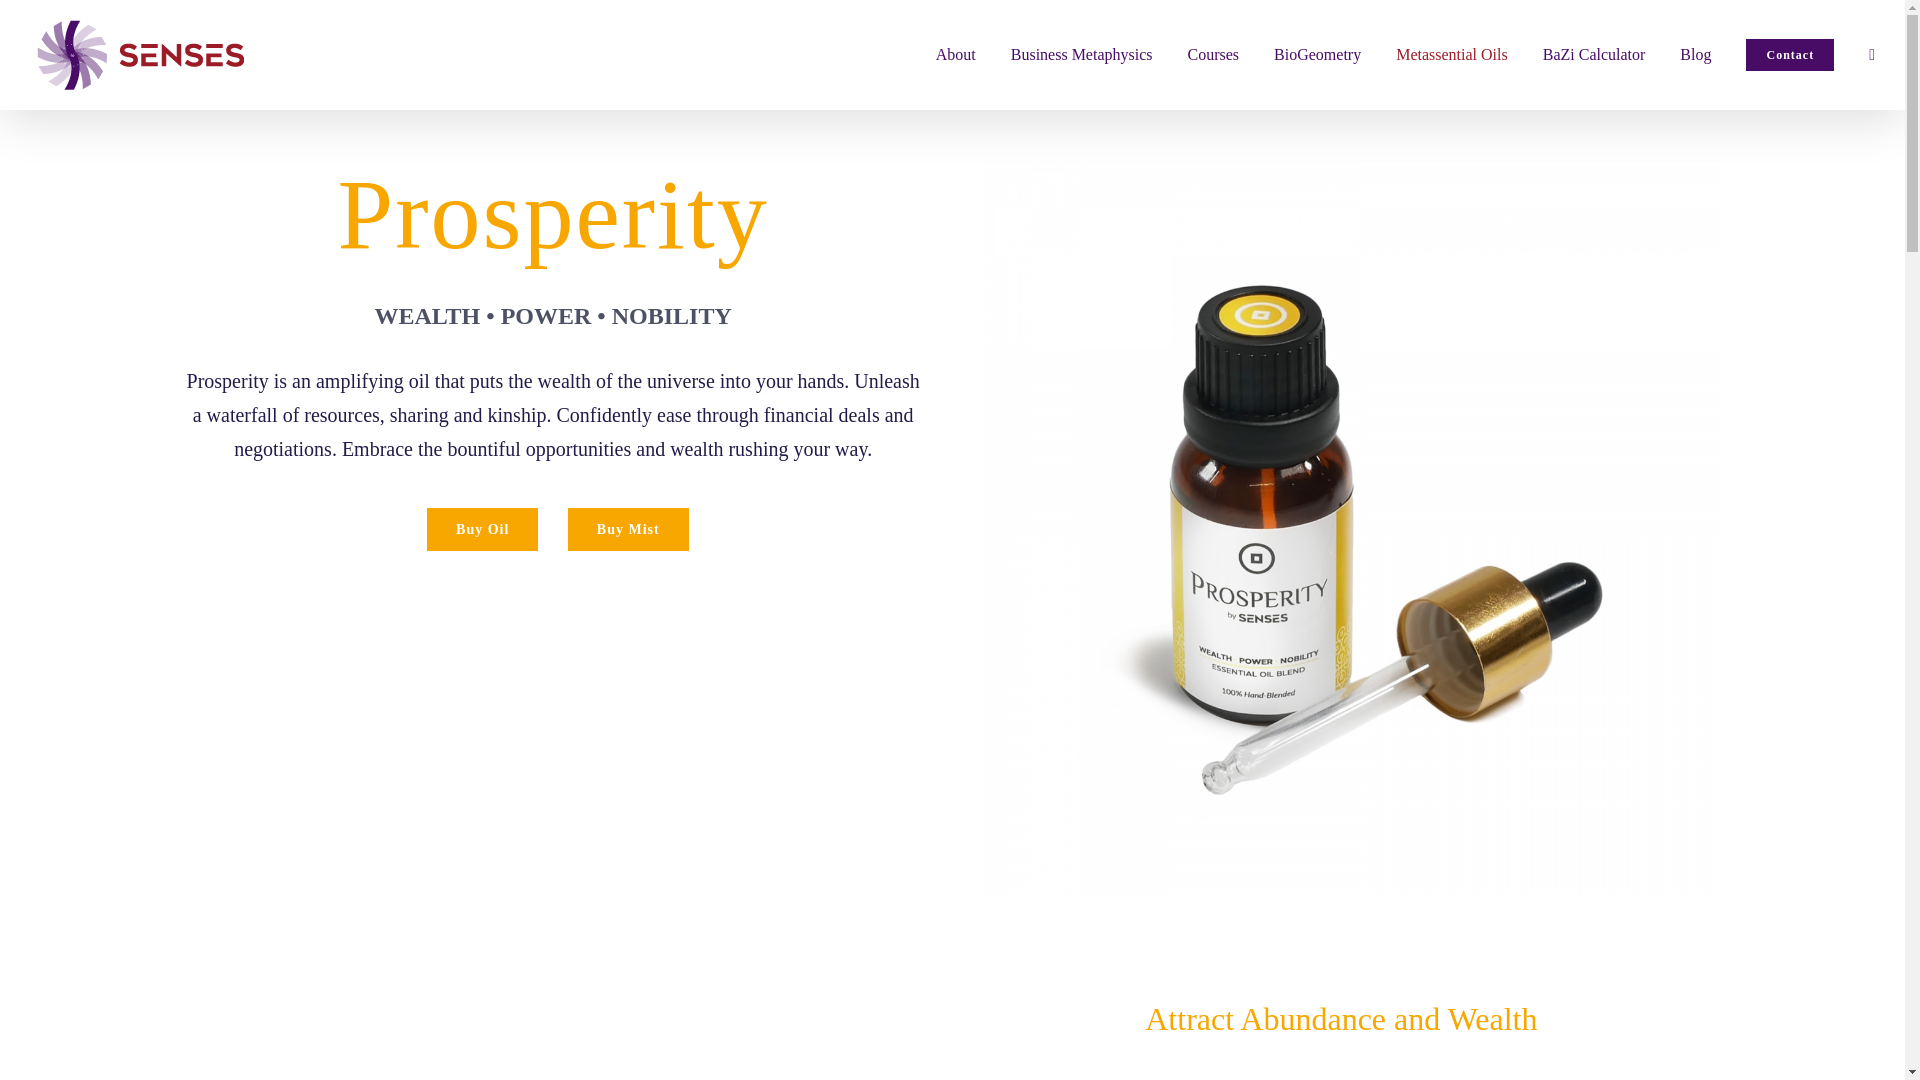 Image resolution: width=1920 pixels, height=1080 pixels. What do you see at coordinates (1451, 54) in the screenshot?
I see `Metassential Oils` at bounding box center [1451, 54].